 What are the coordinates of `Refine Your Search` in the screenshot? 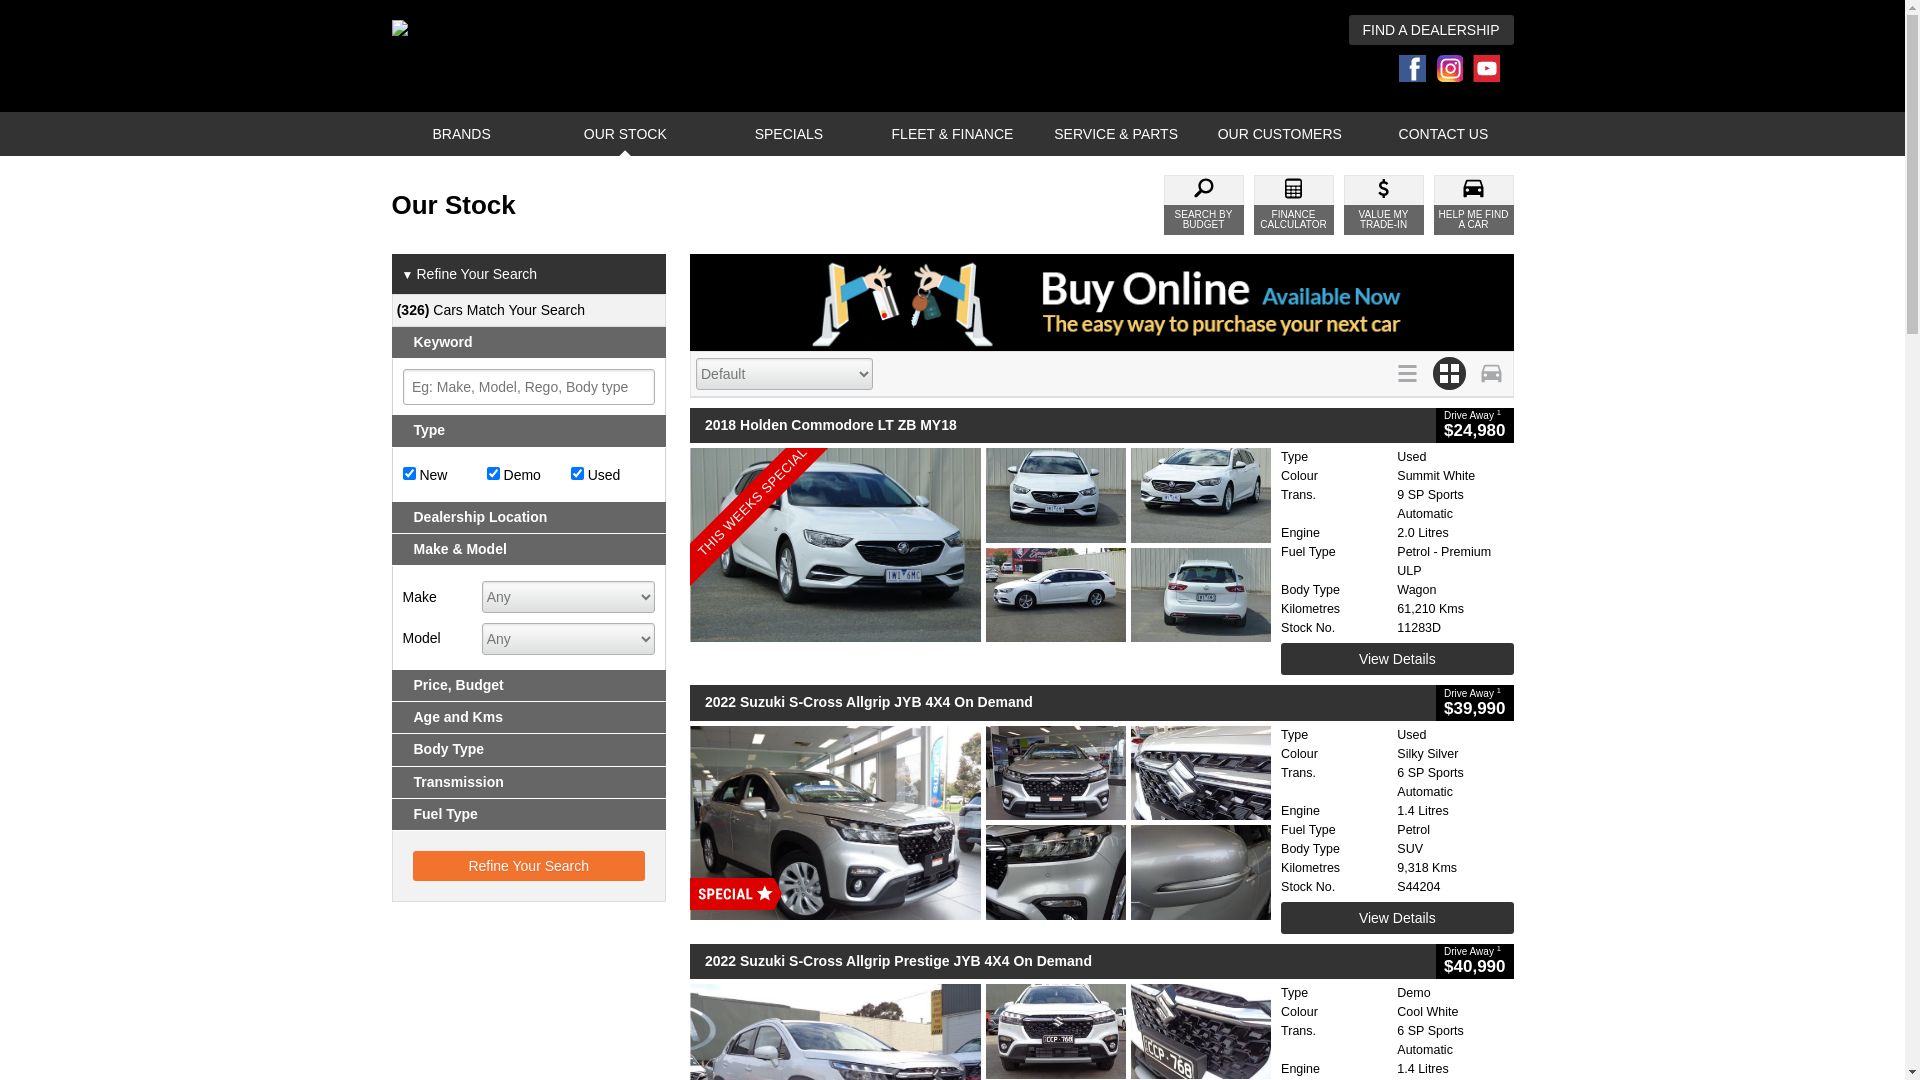 It's located at (528, 866).